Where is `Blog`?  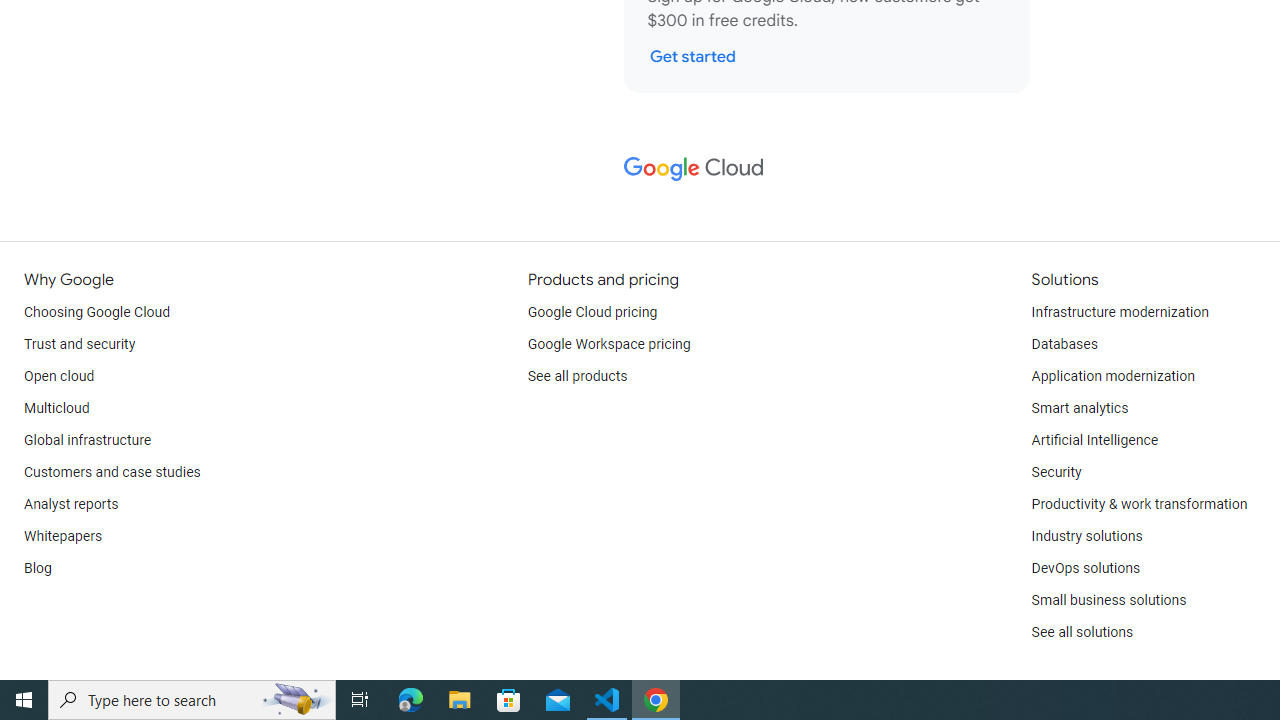
Blog is located at coordinates (38, 568).